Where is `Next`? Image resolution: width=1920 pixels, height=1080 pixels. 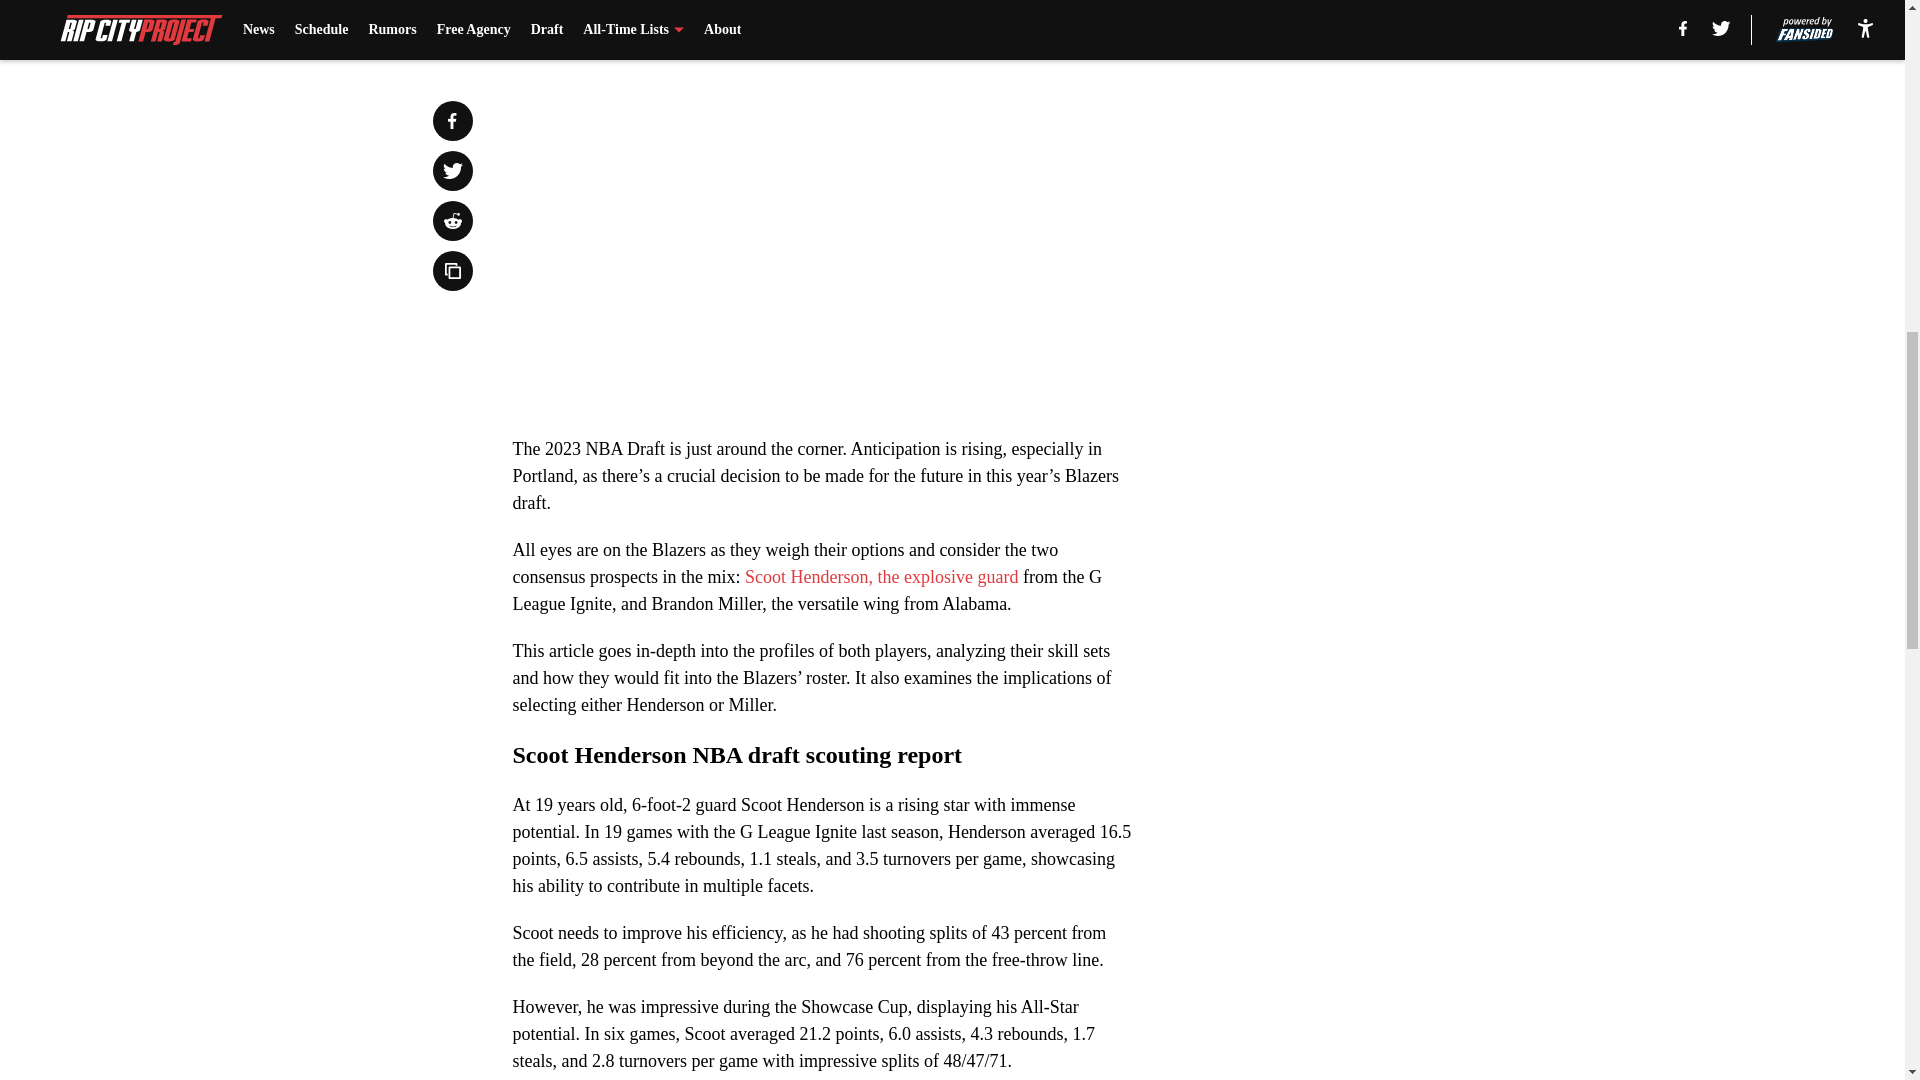
Next is located at coordinates (1072, 27).